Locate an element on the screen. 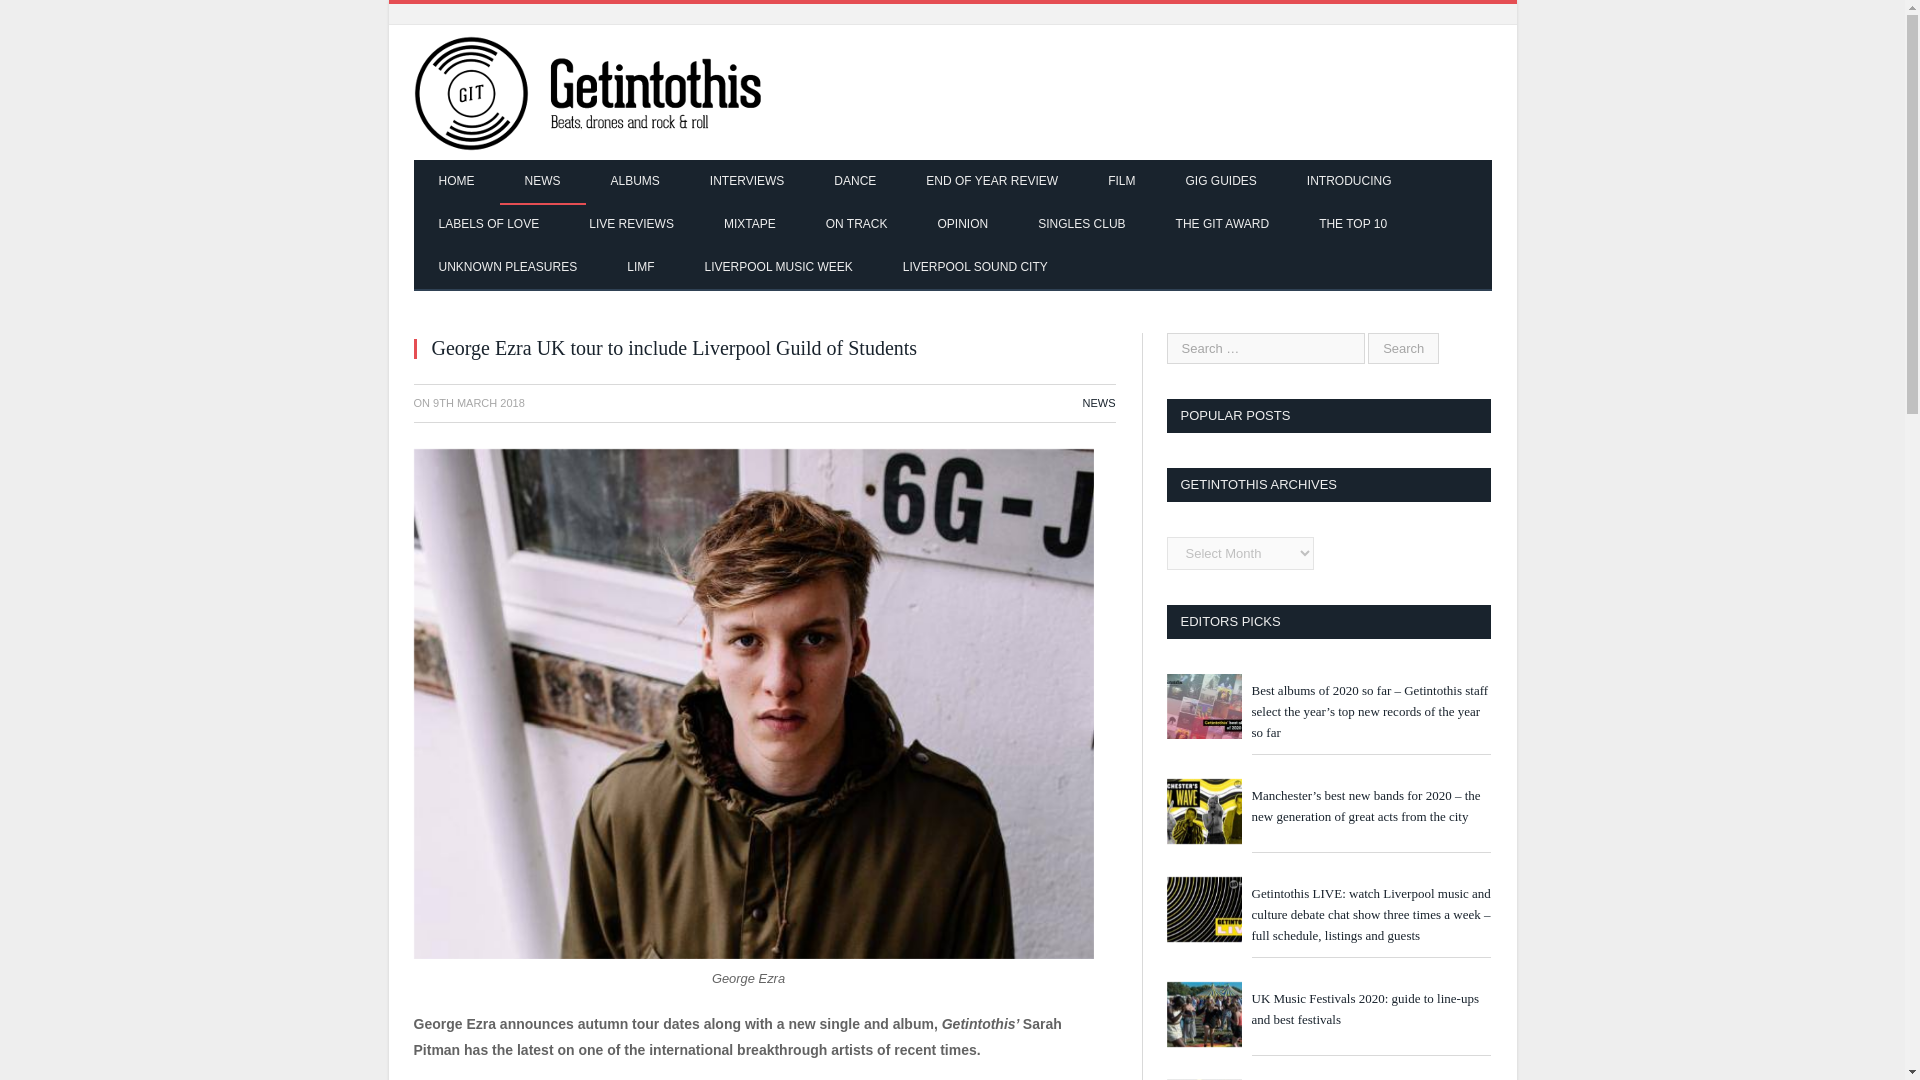 Image resolution: width=1920 pixels, height=1080 pixels. Search is located at coordinates (1402, 348).